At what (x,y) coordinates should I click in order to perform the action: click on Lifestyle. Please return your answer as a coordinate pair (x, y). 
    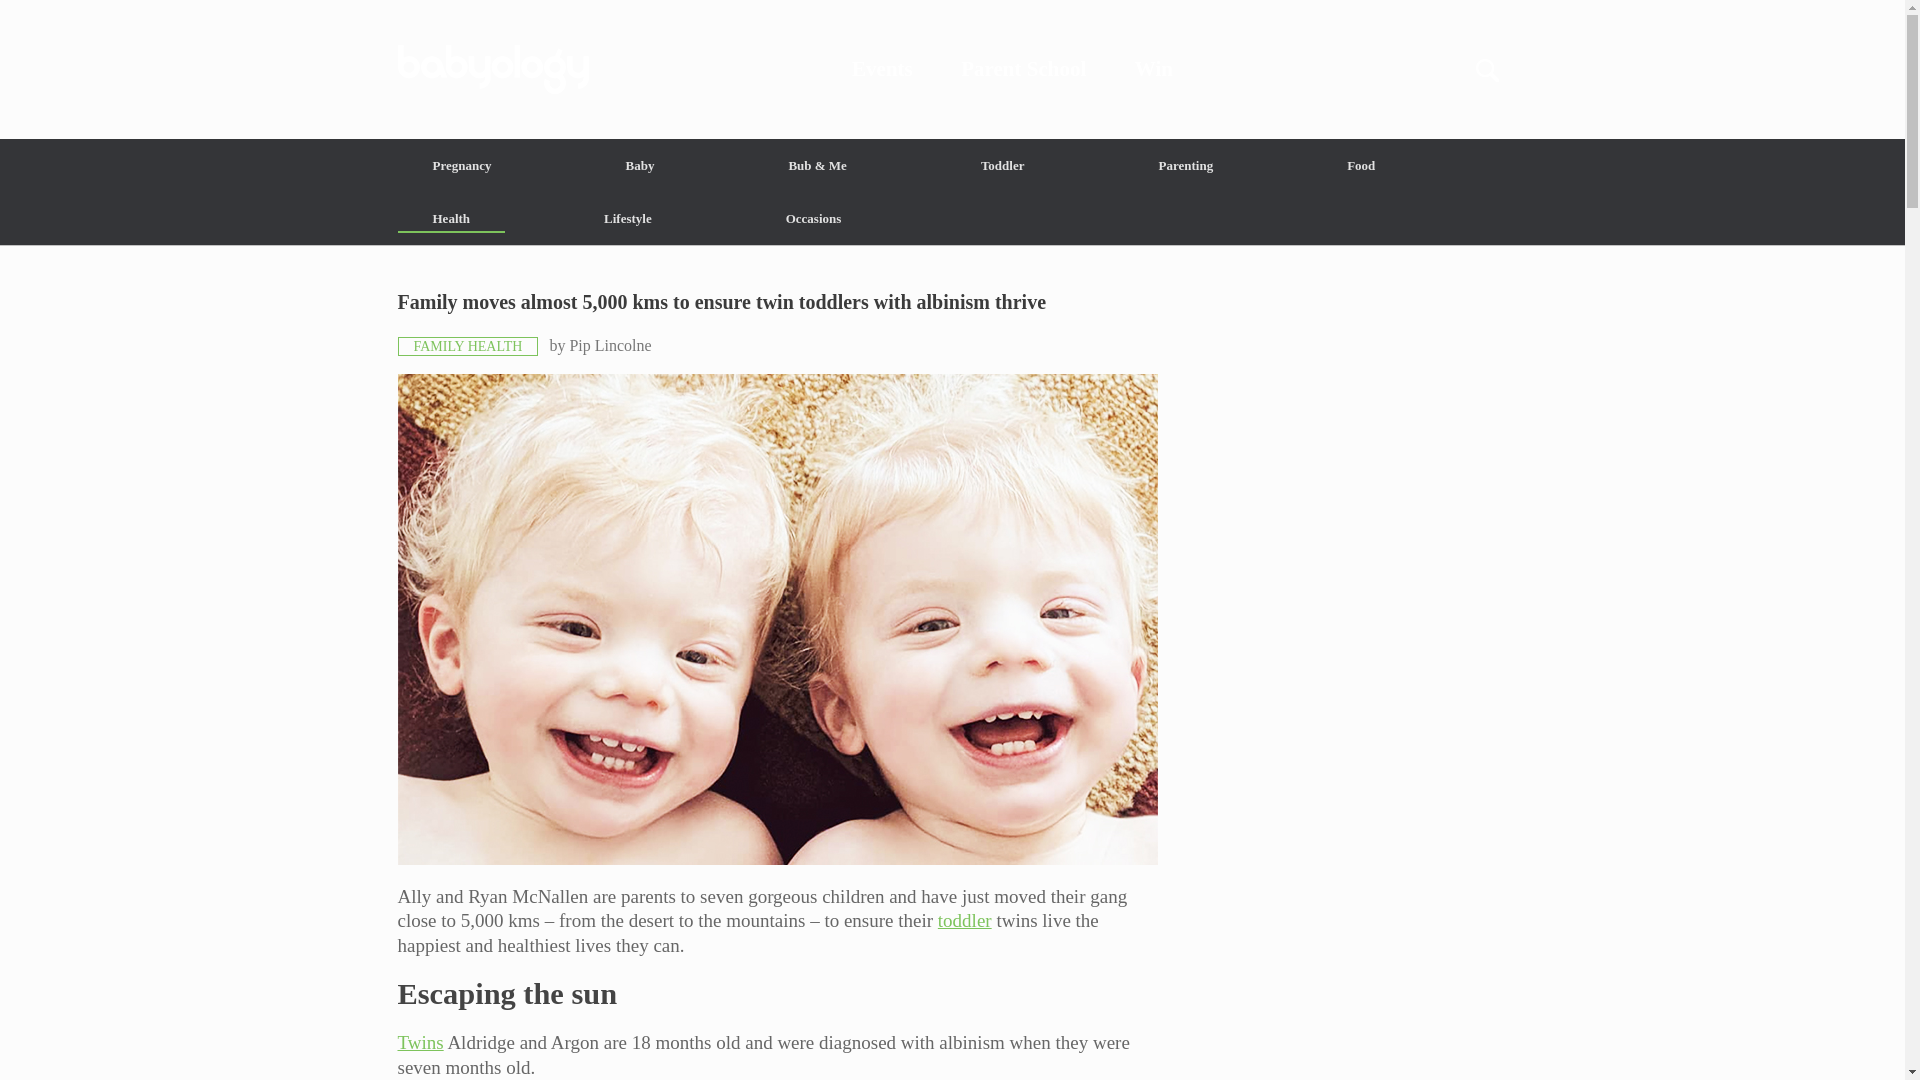
    Looking at the image, I should click on (628, 218).